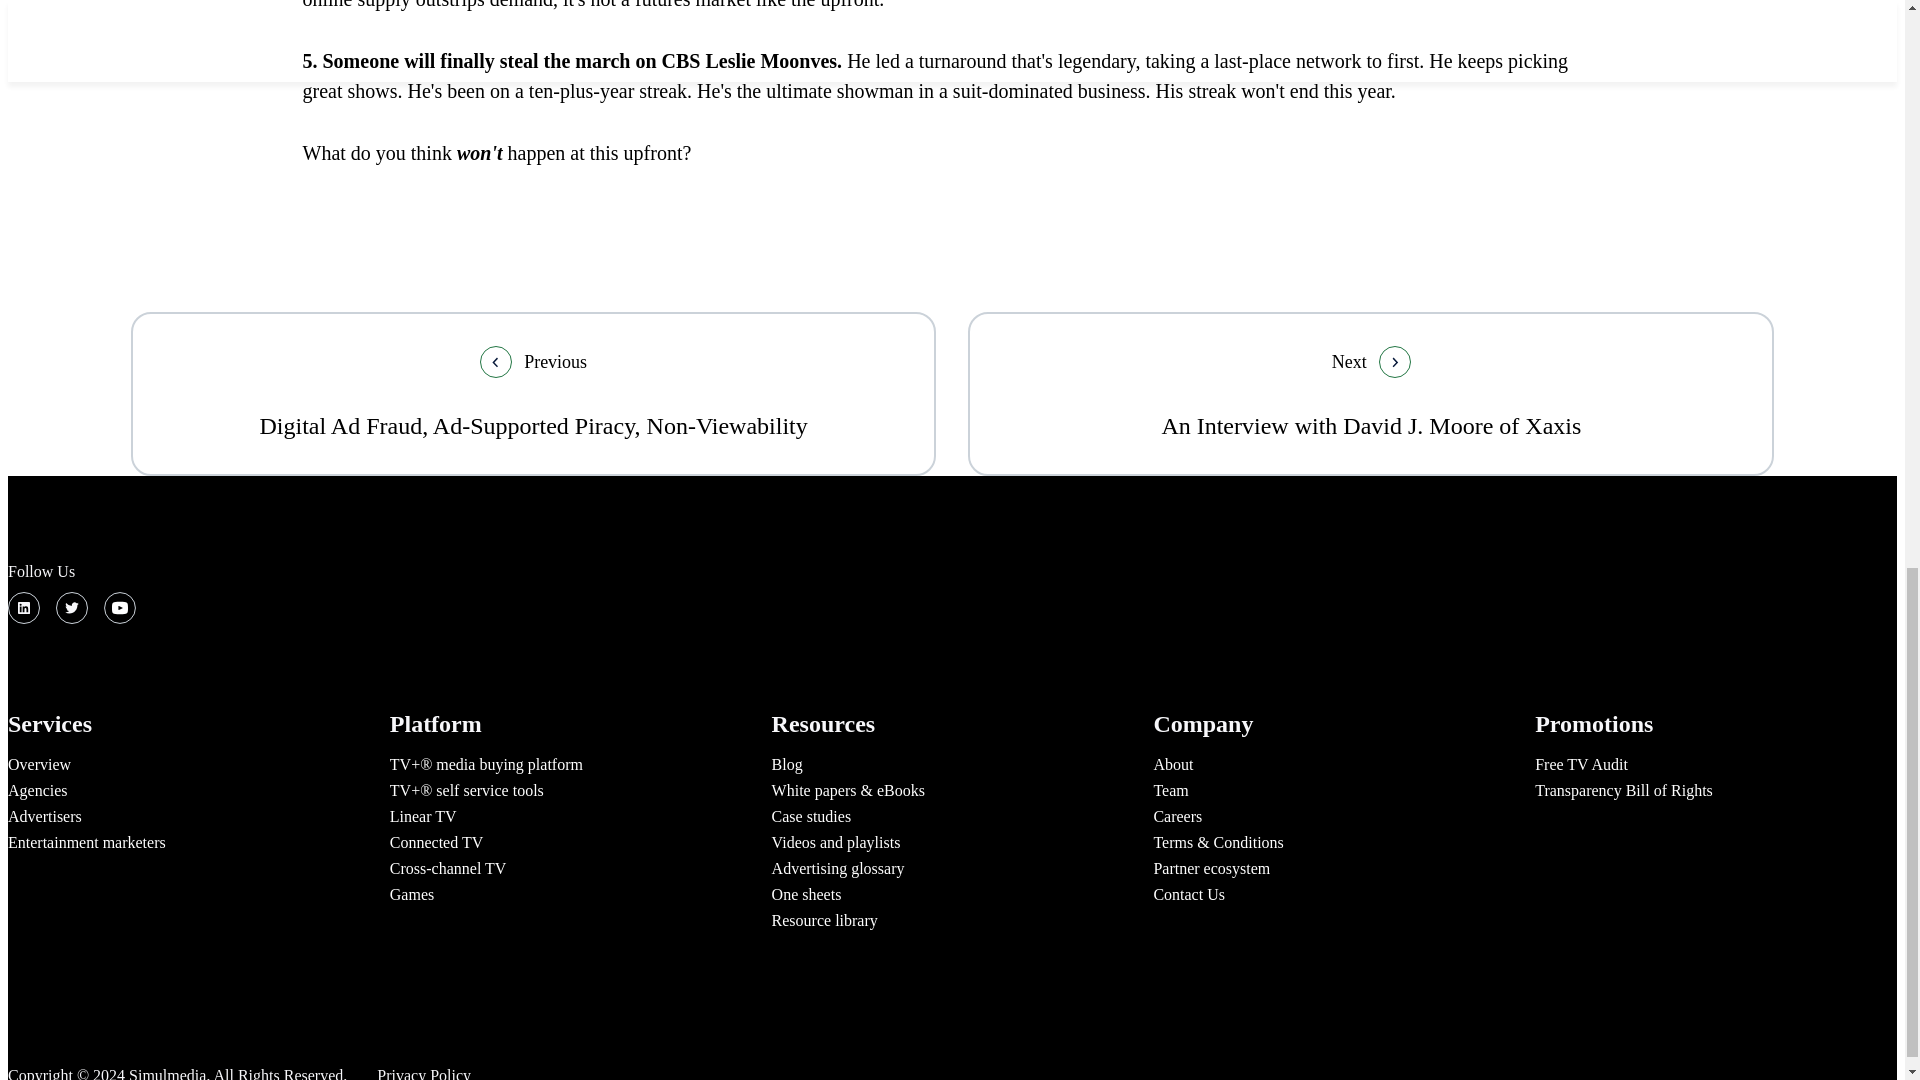 This screenshot has width=1920, height=1080. Describe the element at coordinates (1172, 764) in the screenshot. I see `About` at that location.